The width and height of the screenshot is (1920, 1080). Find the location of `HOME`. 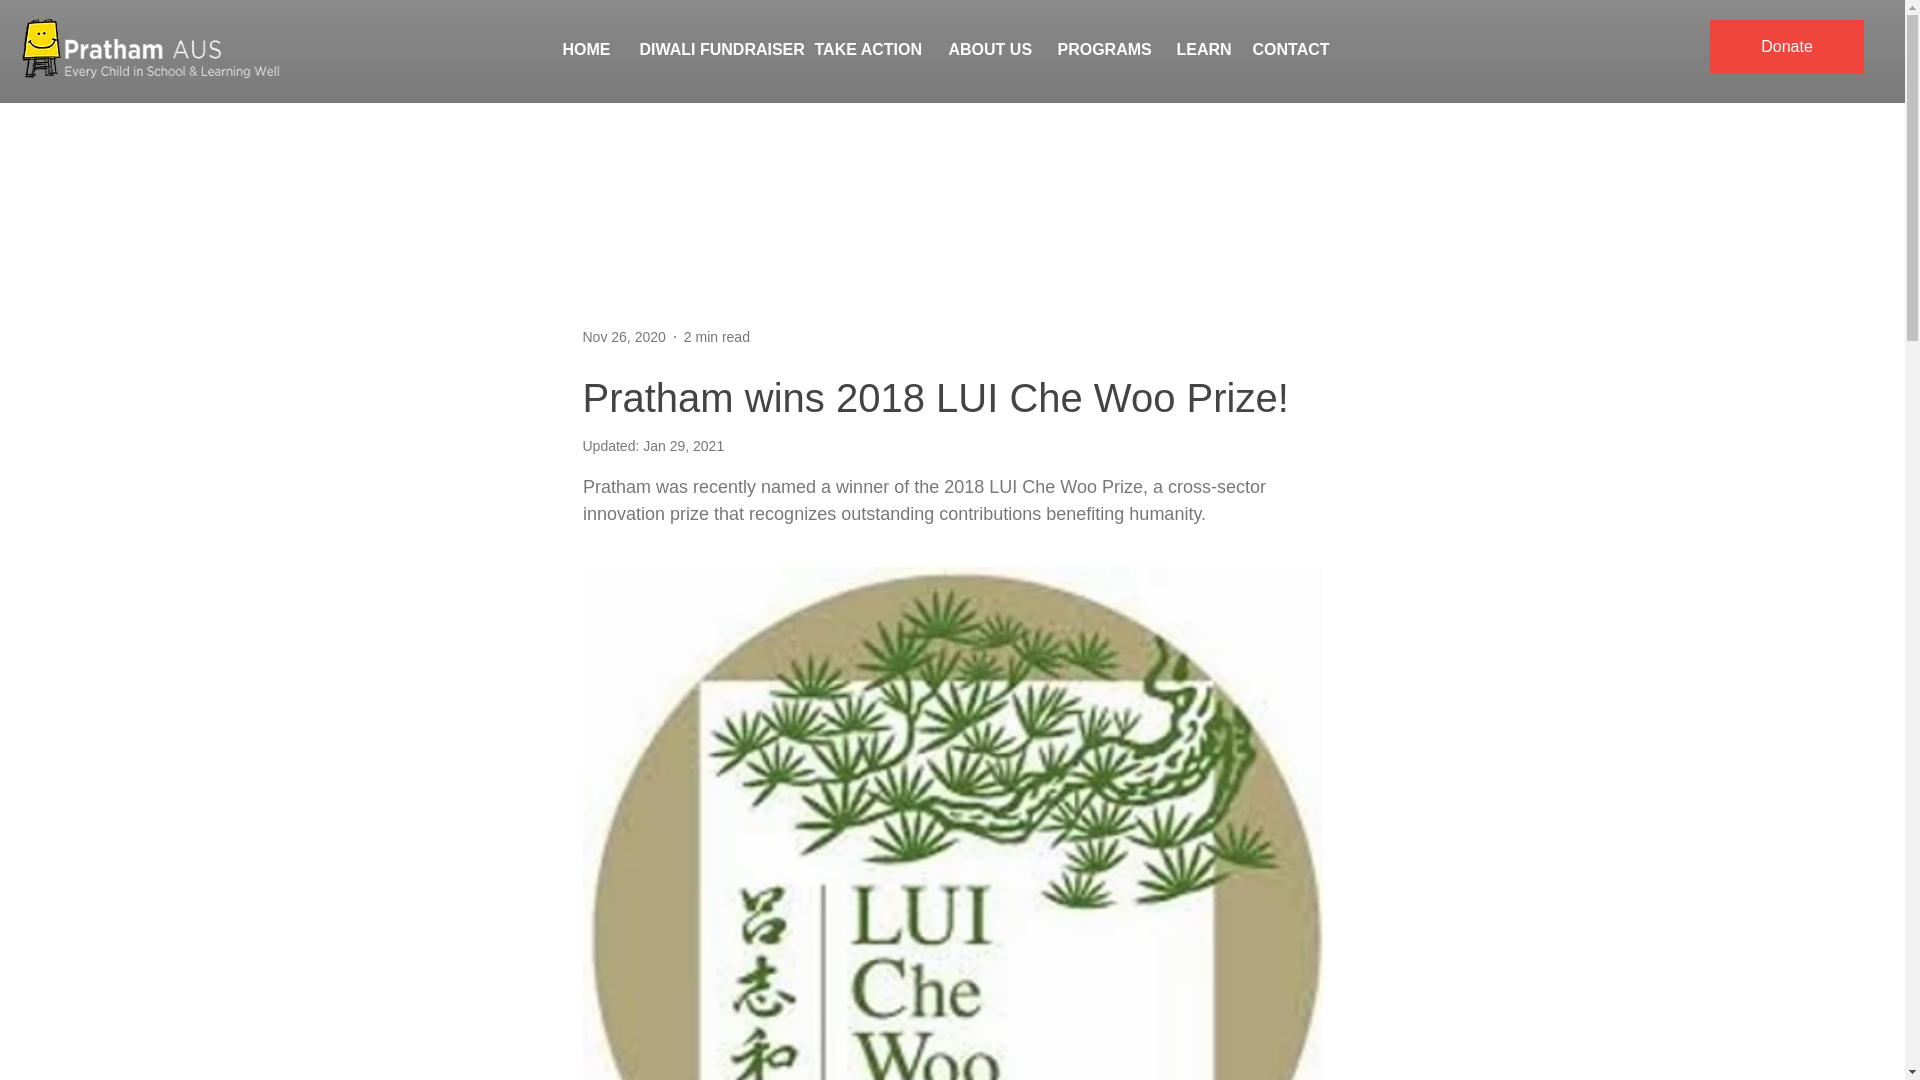

HOME is located at coordinates (586, 50).